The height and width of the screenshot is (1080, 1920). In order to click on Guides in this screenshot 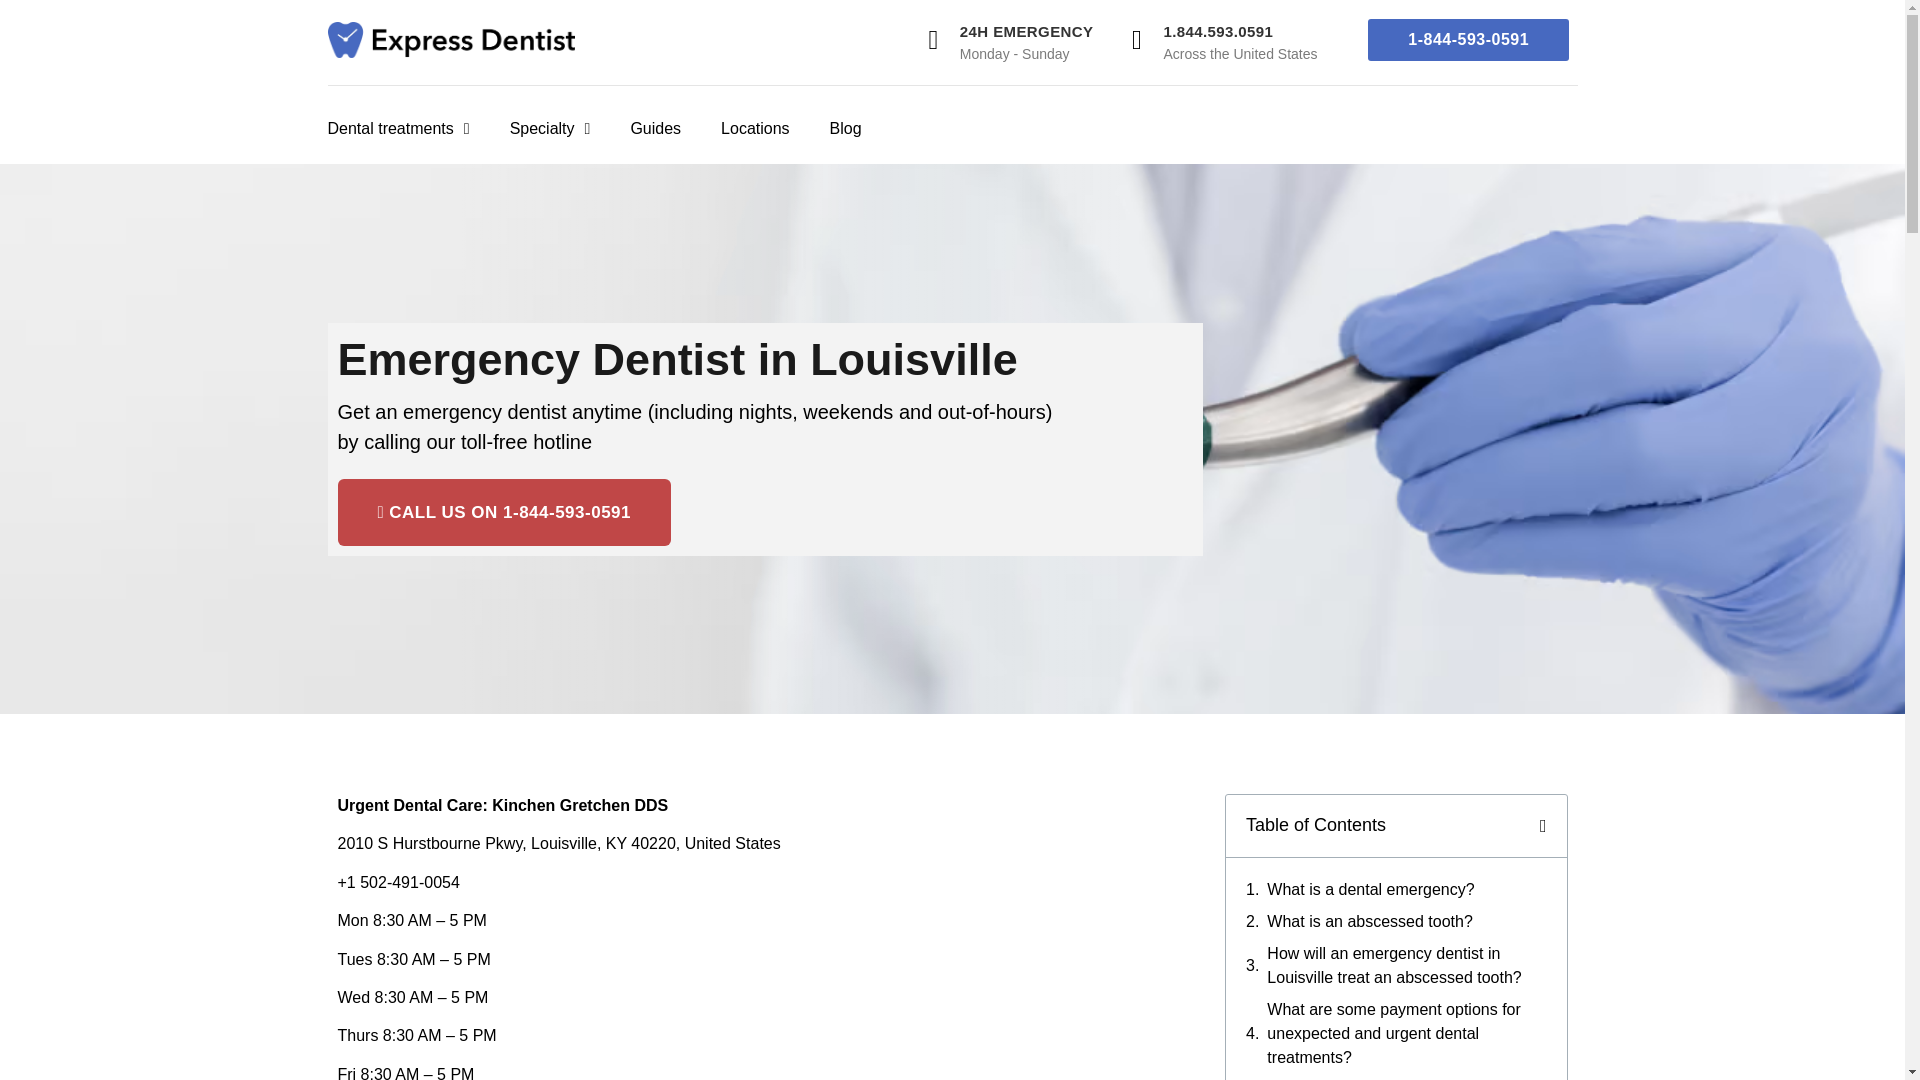, I will do `click(655, 128)`.